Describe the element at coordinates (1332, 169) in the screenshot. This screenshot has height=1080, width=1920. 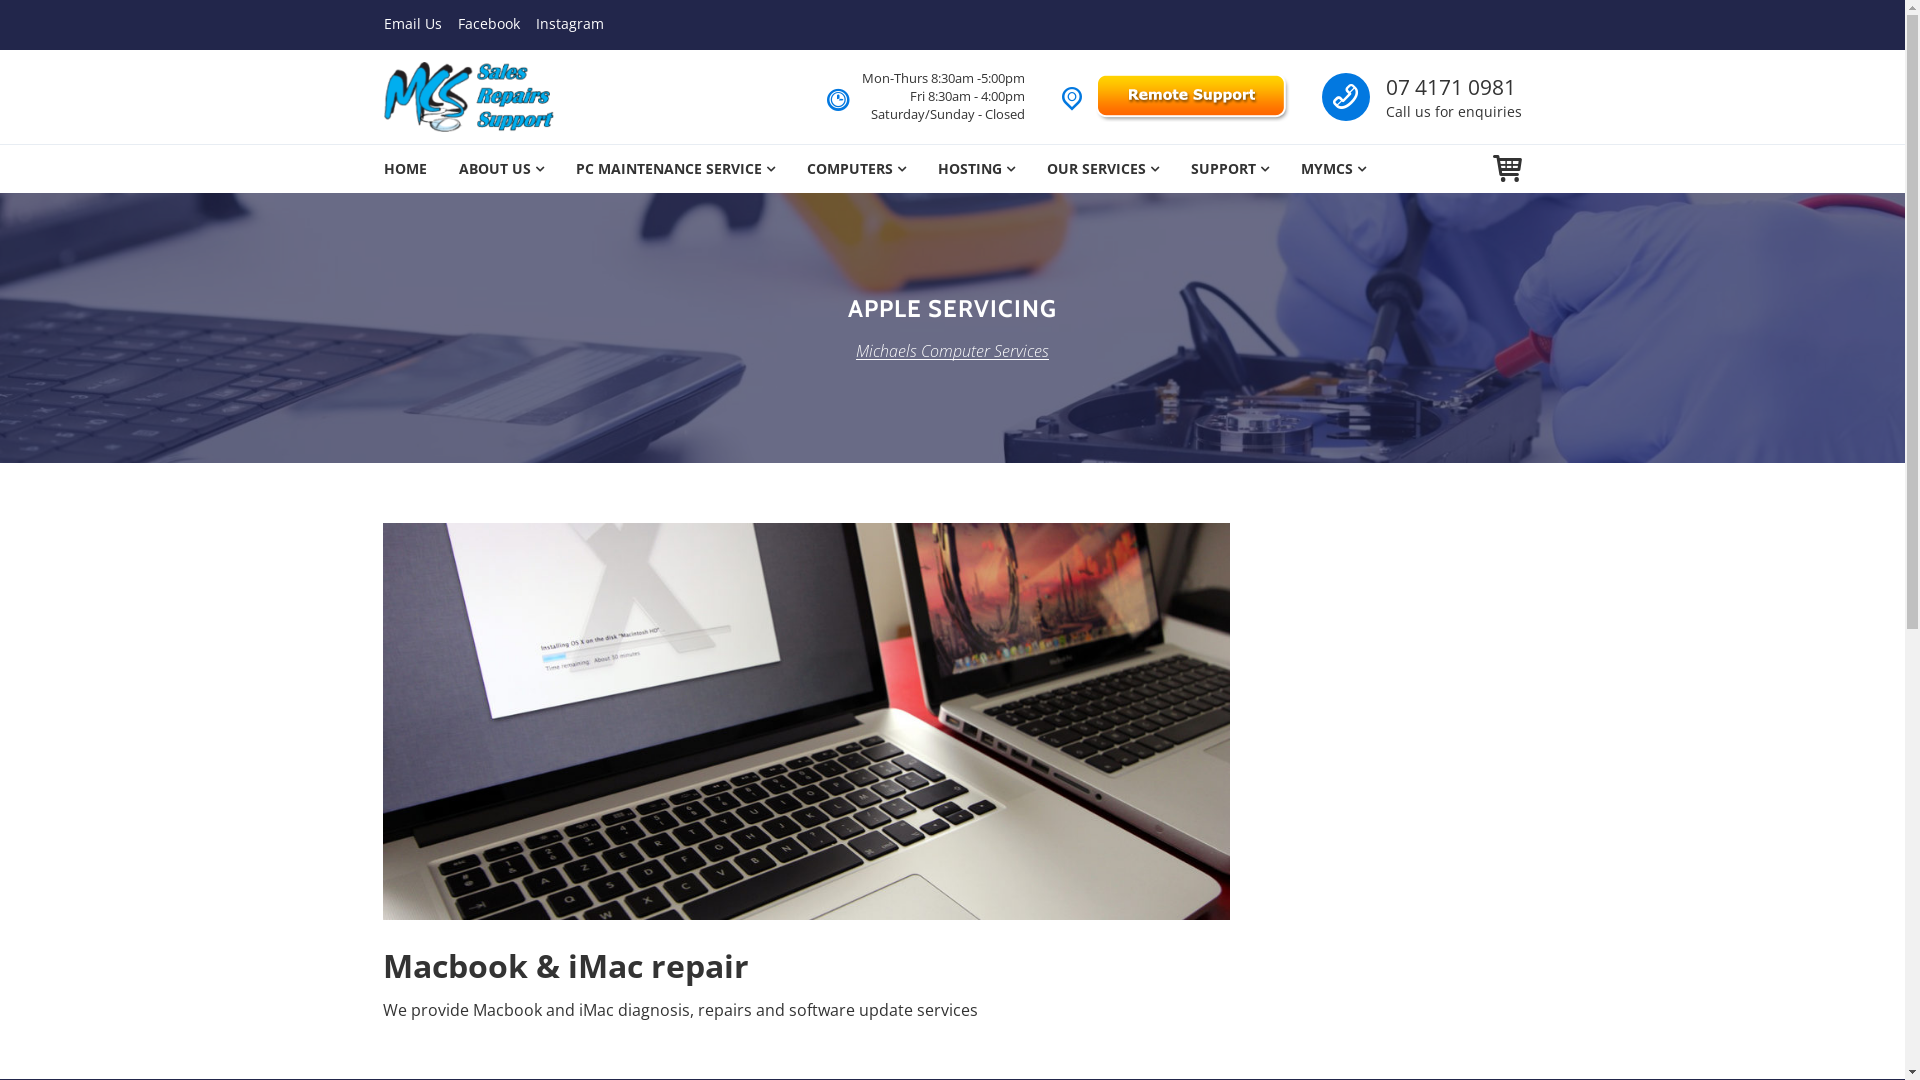
I see `MYMCS` at that location.